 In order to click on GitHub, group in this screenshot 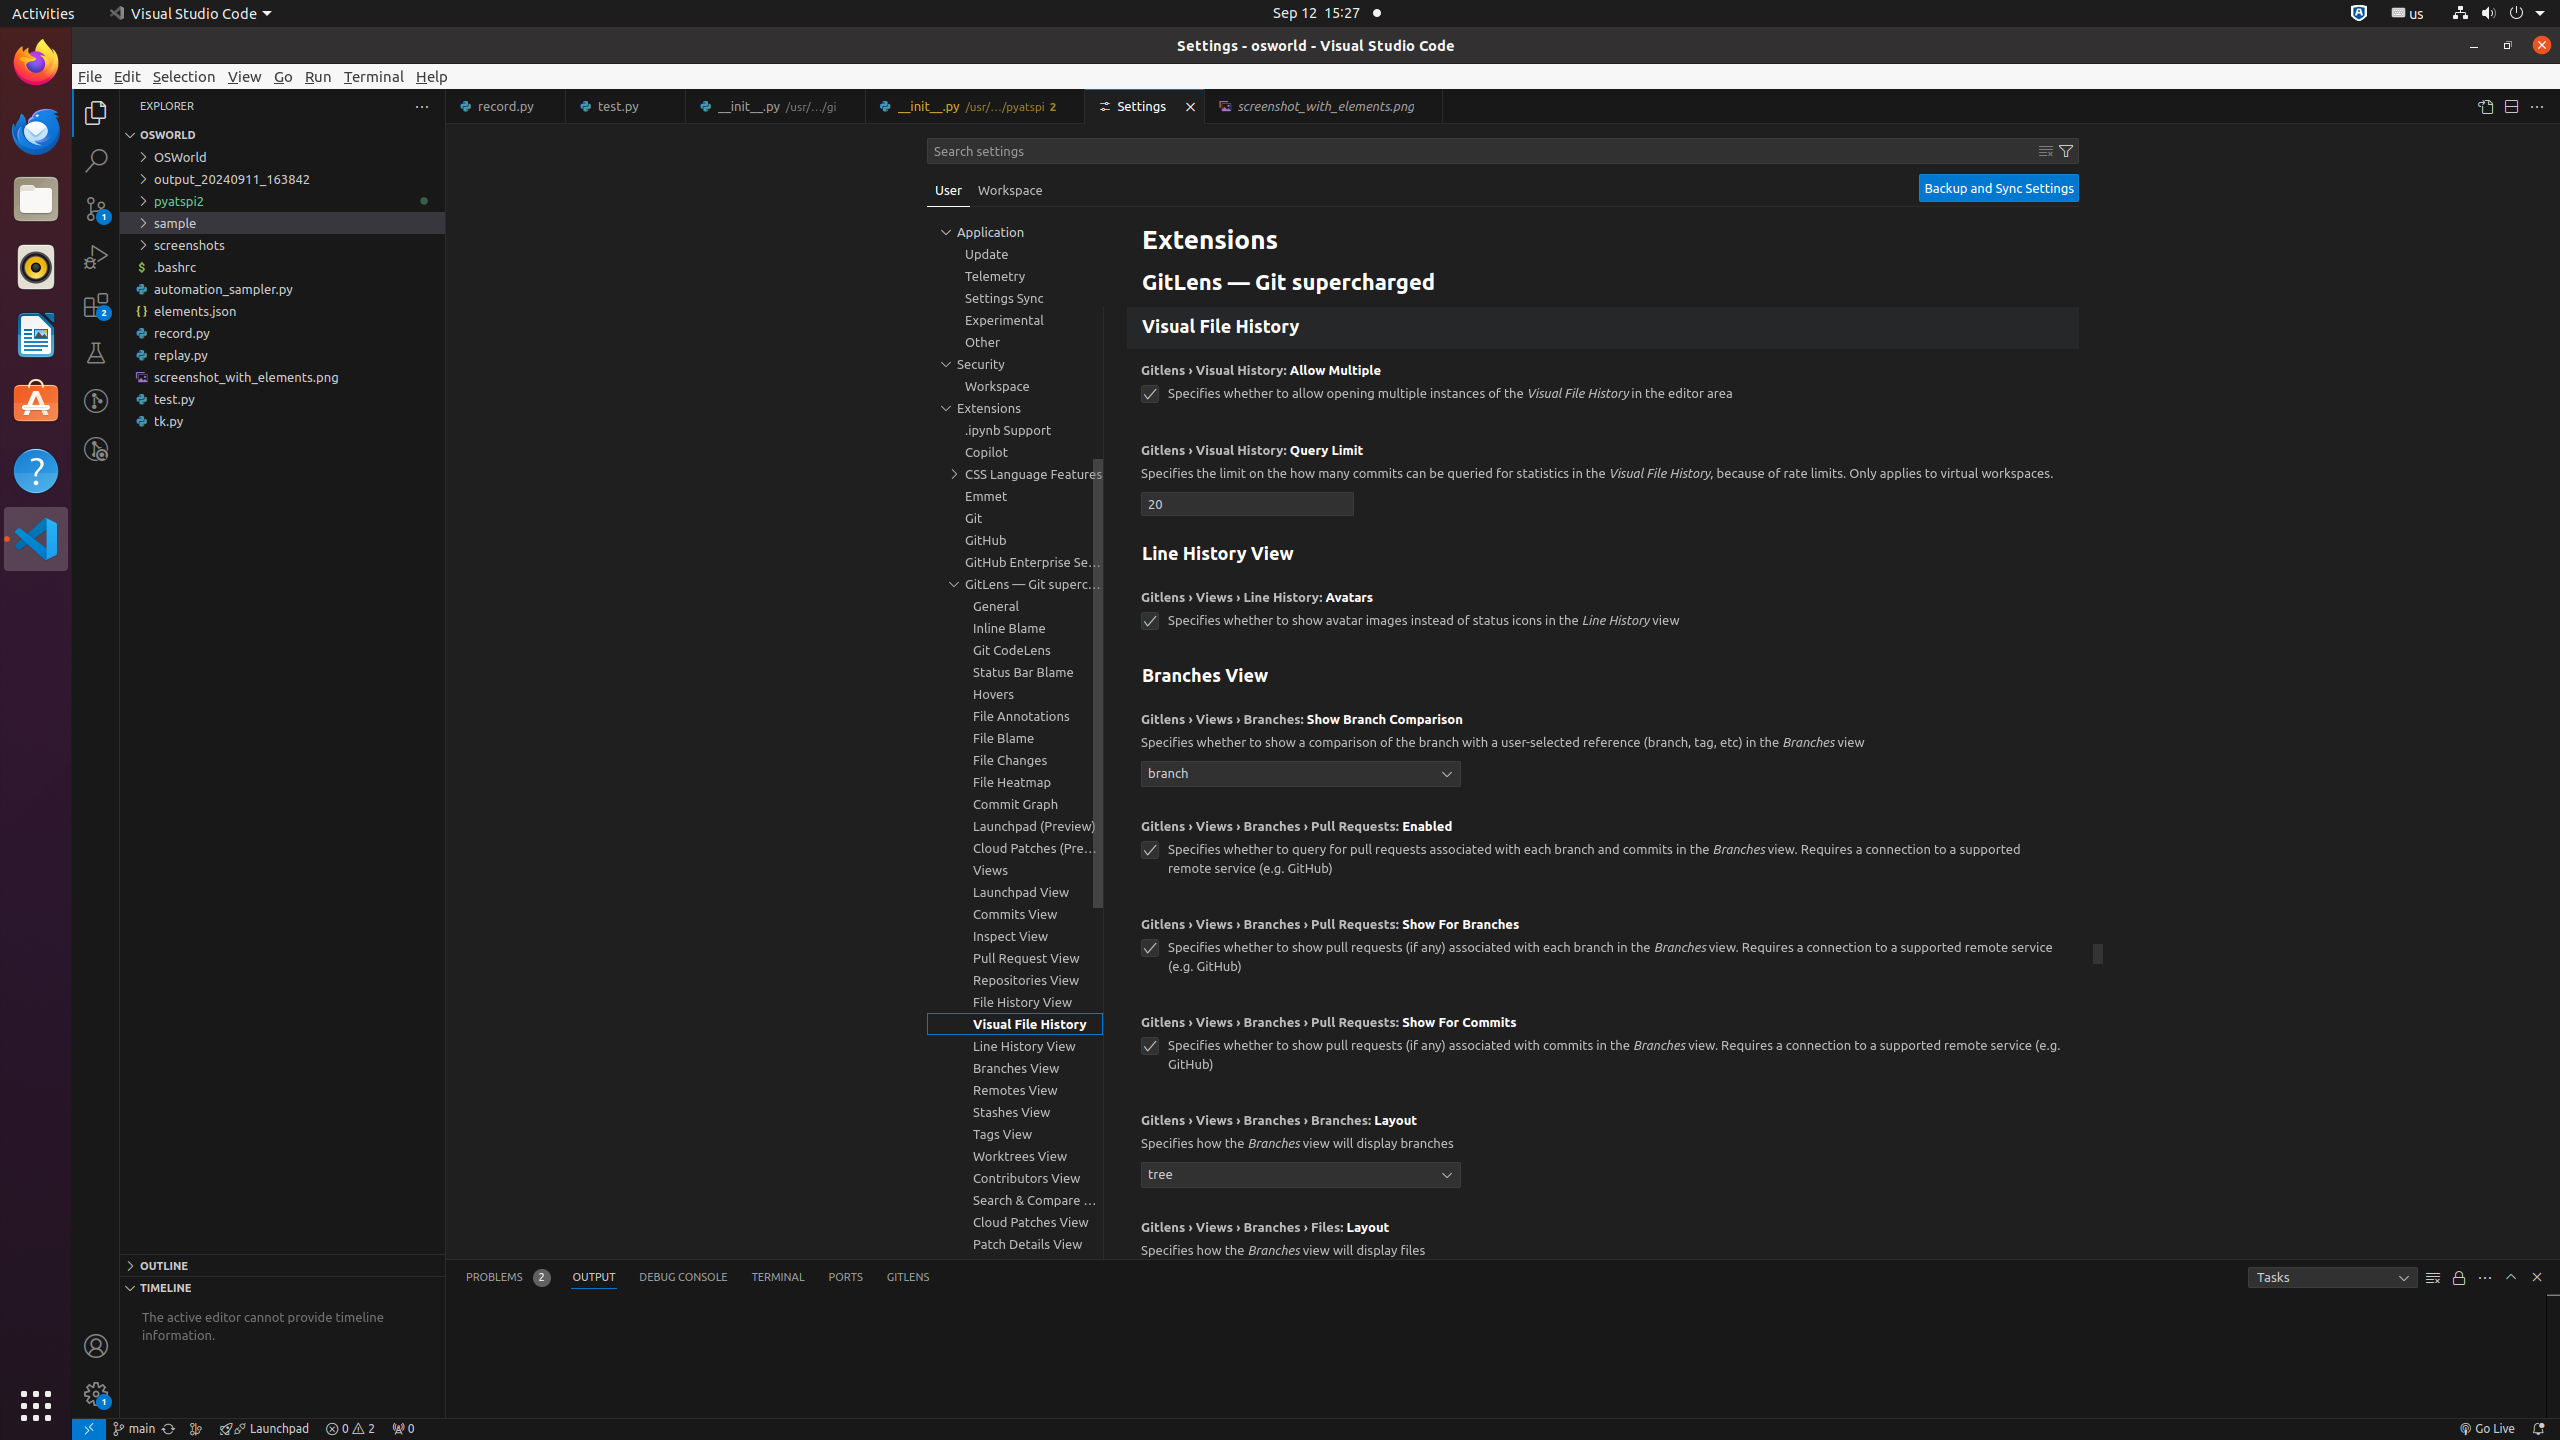, I will do `click(1015, 540)`.